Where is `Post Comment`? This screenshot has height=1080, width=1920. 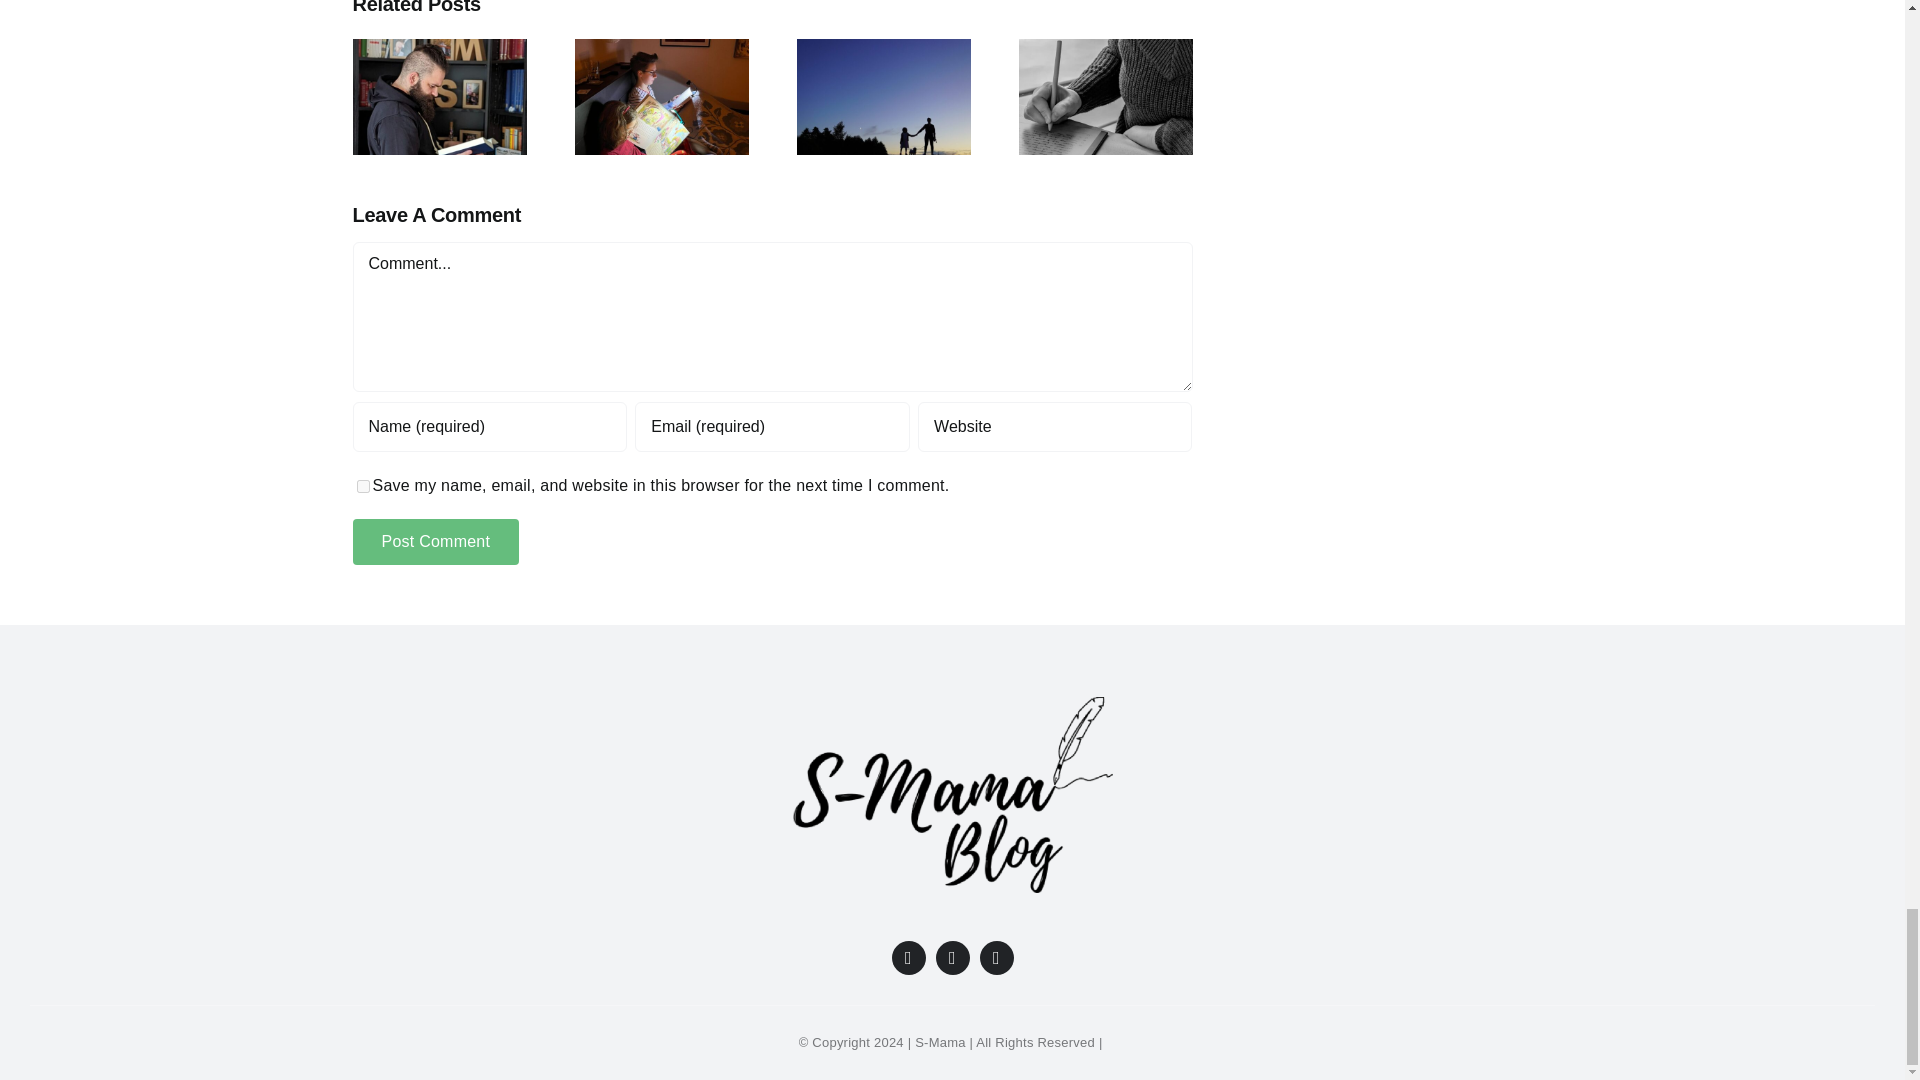 Post Comment is located at coordinates (434, 541).